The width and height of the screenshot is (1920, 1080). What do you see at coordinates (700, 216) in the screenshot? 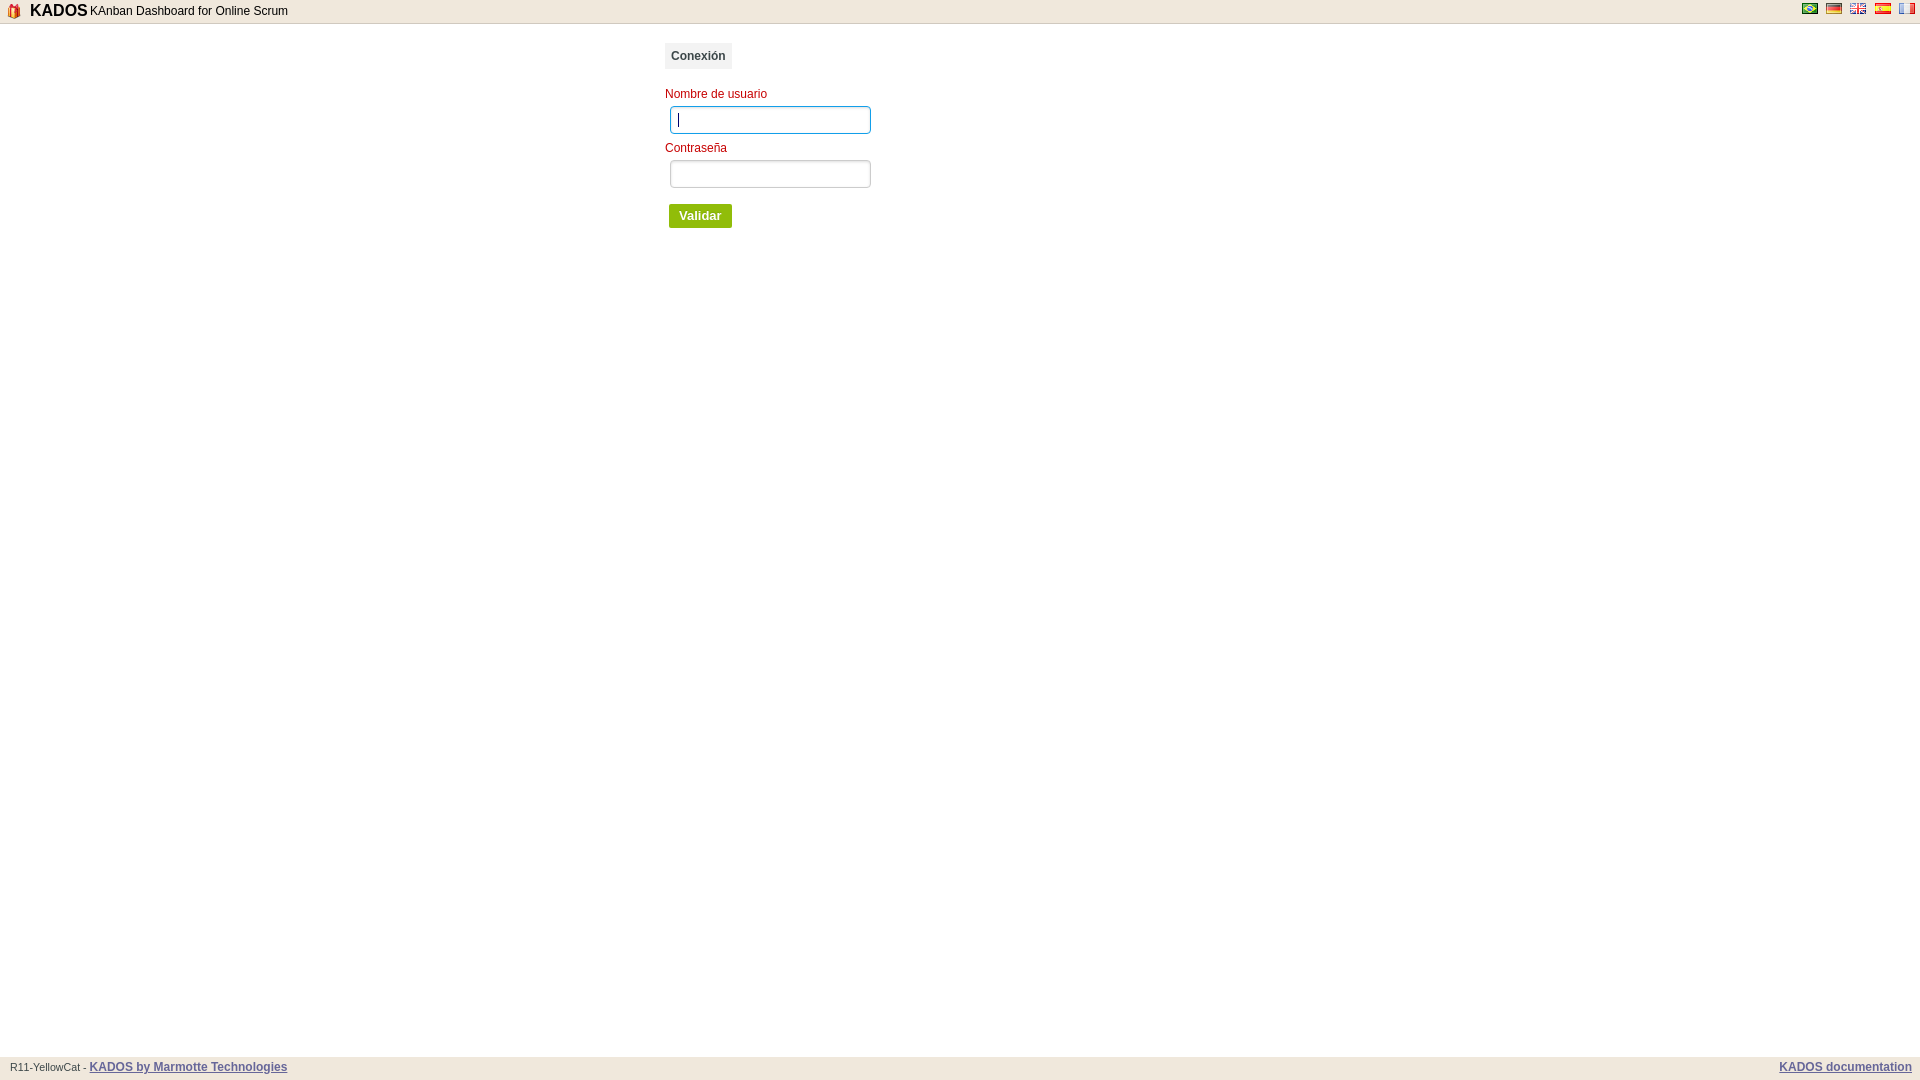
I see `Validar` at bounding box center [700, 216].